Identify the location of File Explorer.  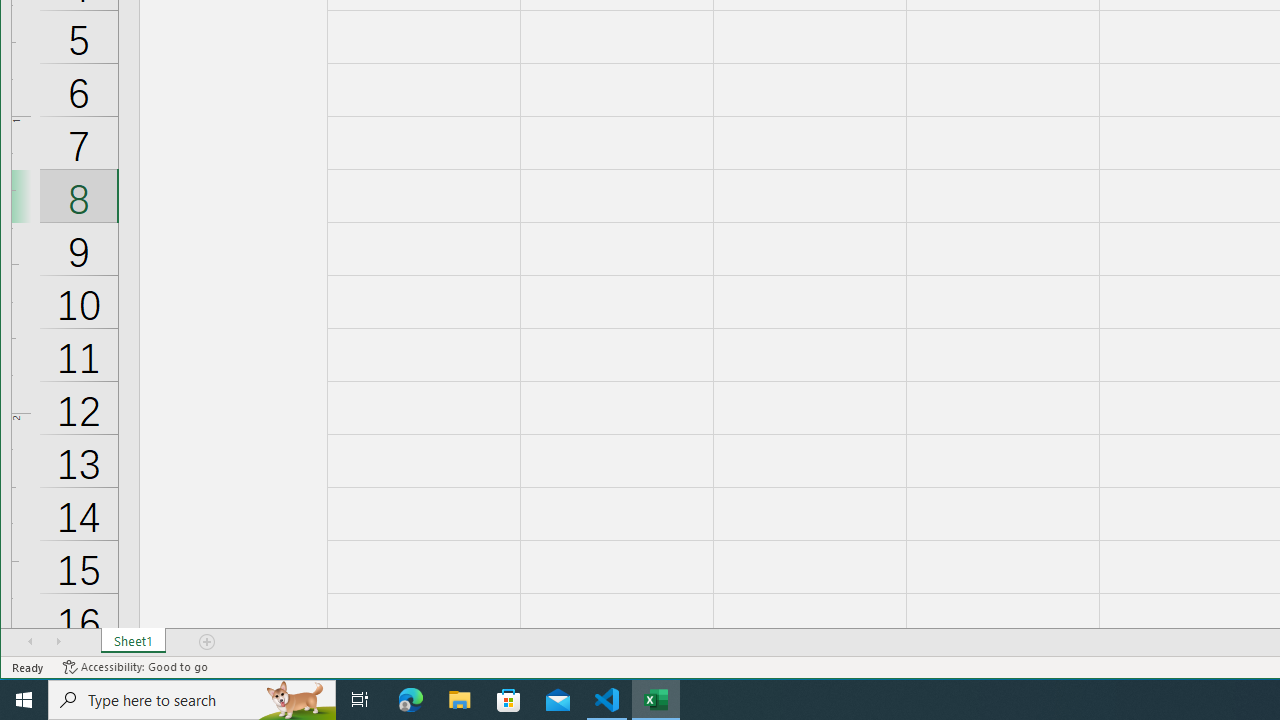
(460, 700).